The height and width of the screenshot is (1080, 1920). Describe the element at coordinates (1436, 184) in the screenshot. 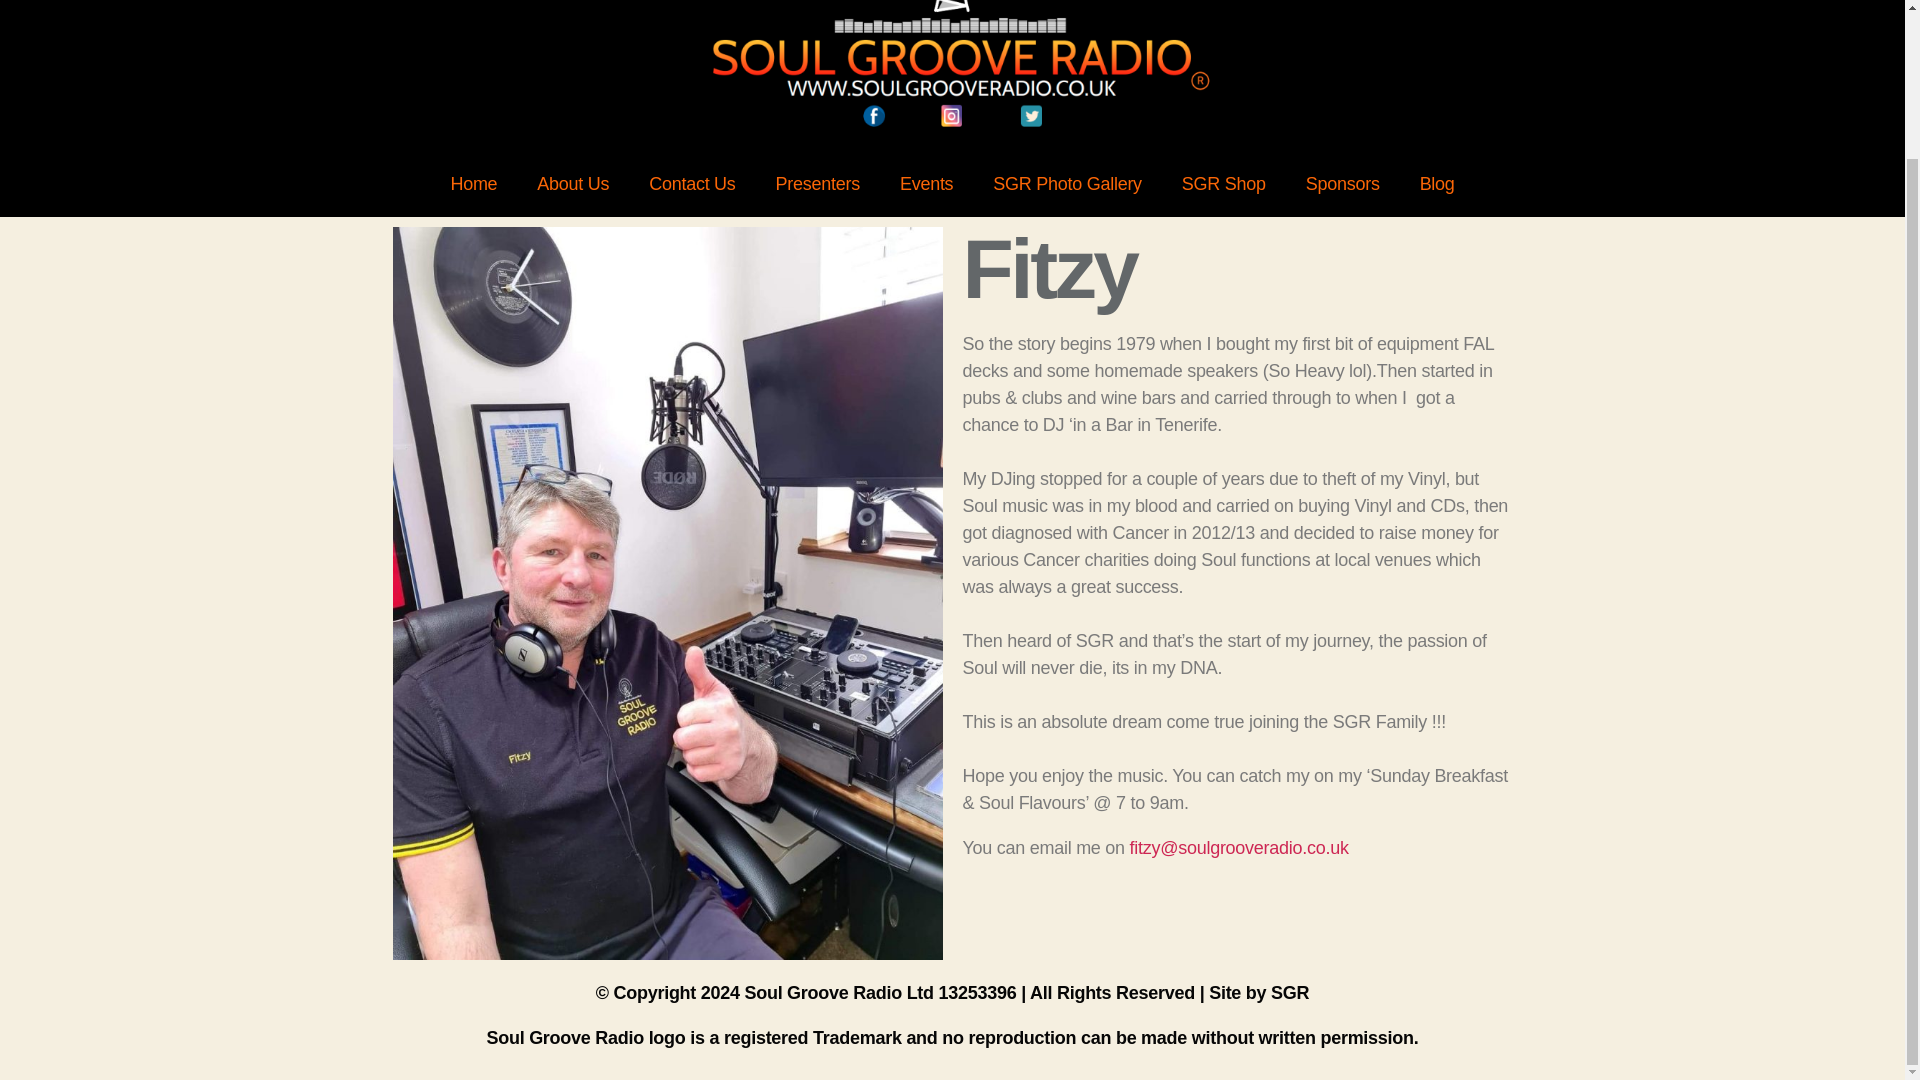

I see `Blog` at that location.